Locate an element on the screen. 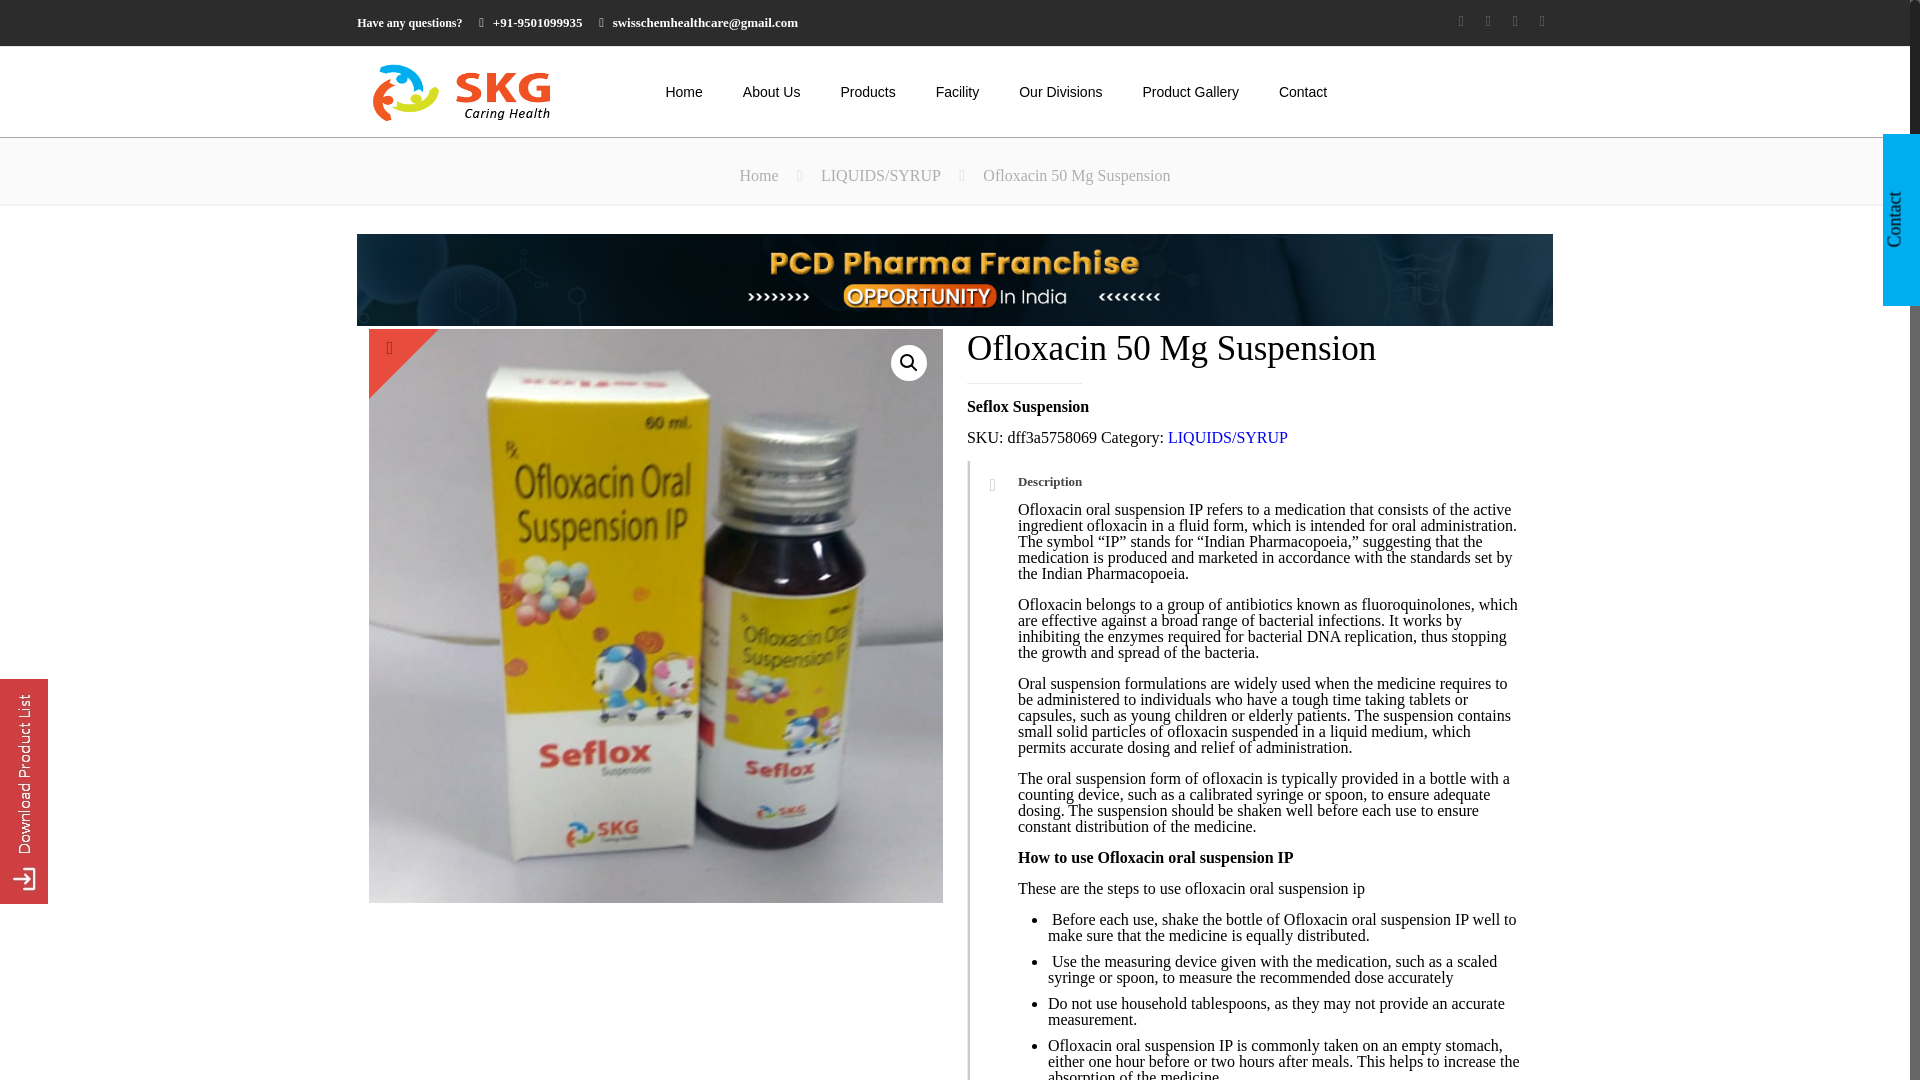  Products is located at coordinates (867, 92).